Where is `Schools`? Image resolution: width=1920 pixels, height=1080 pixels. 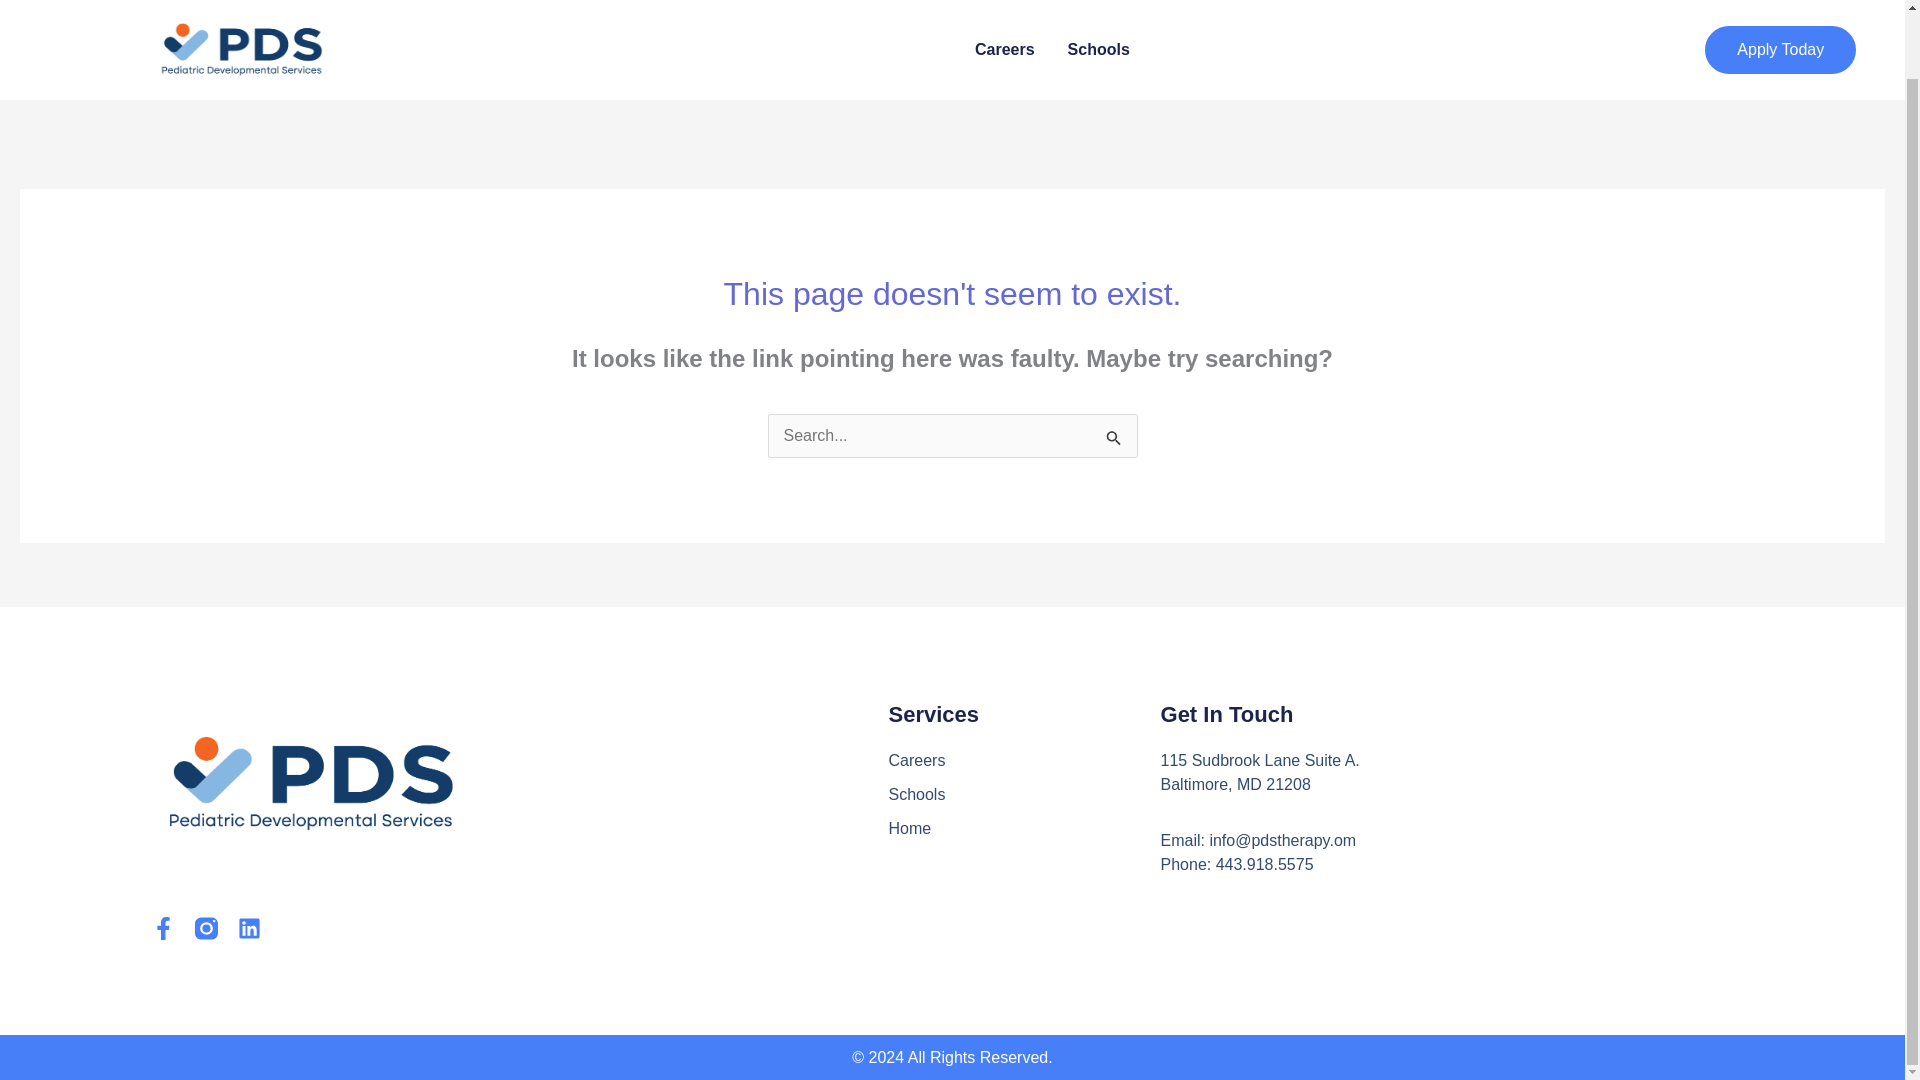
Schools is located at coordinates (1023, 794).